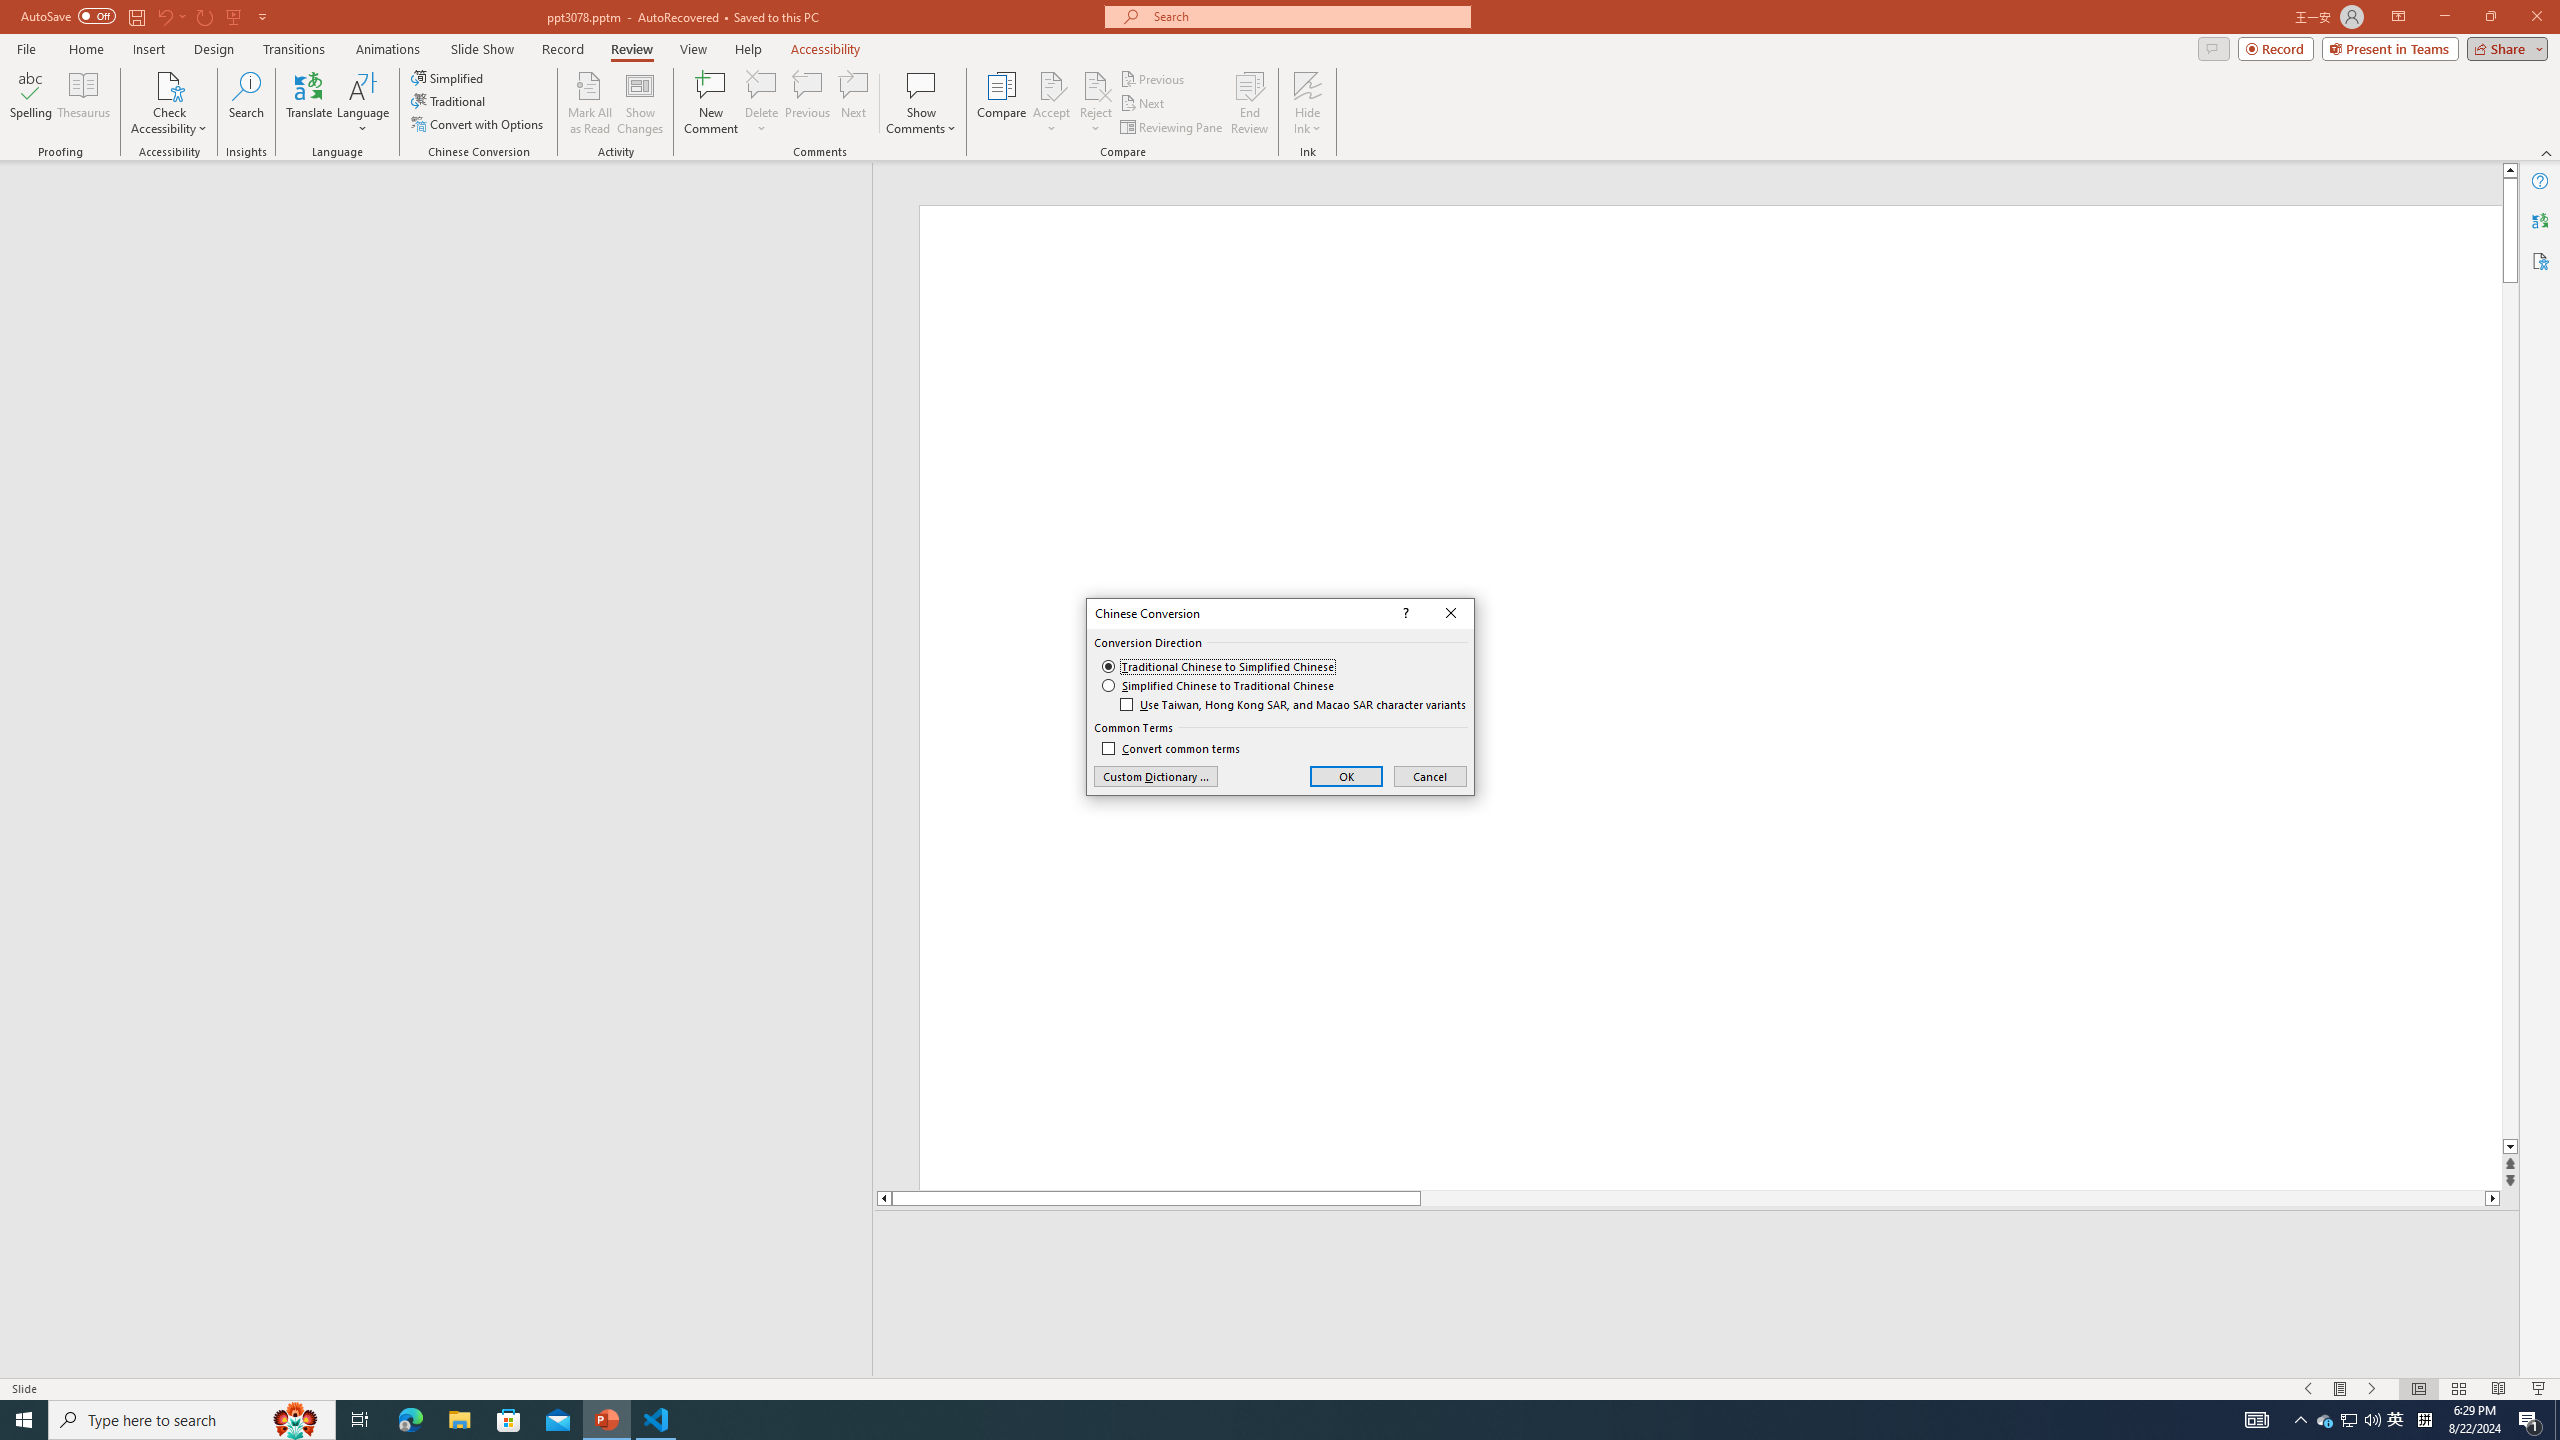 This screenshot has width=2560, height=1440. Describe the element at coordinates (448, 78) in the screenshot. I see `Simplified` at that location.